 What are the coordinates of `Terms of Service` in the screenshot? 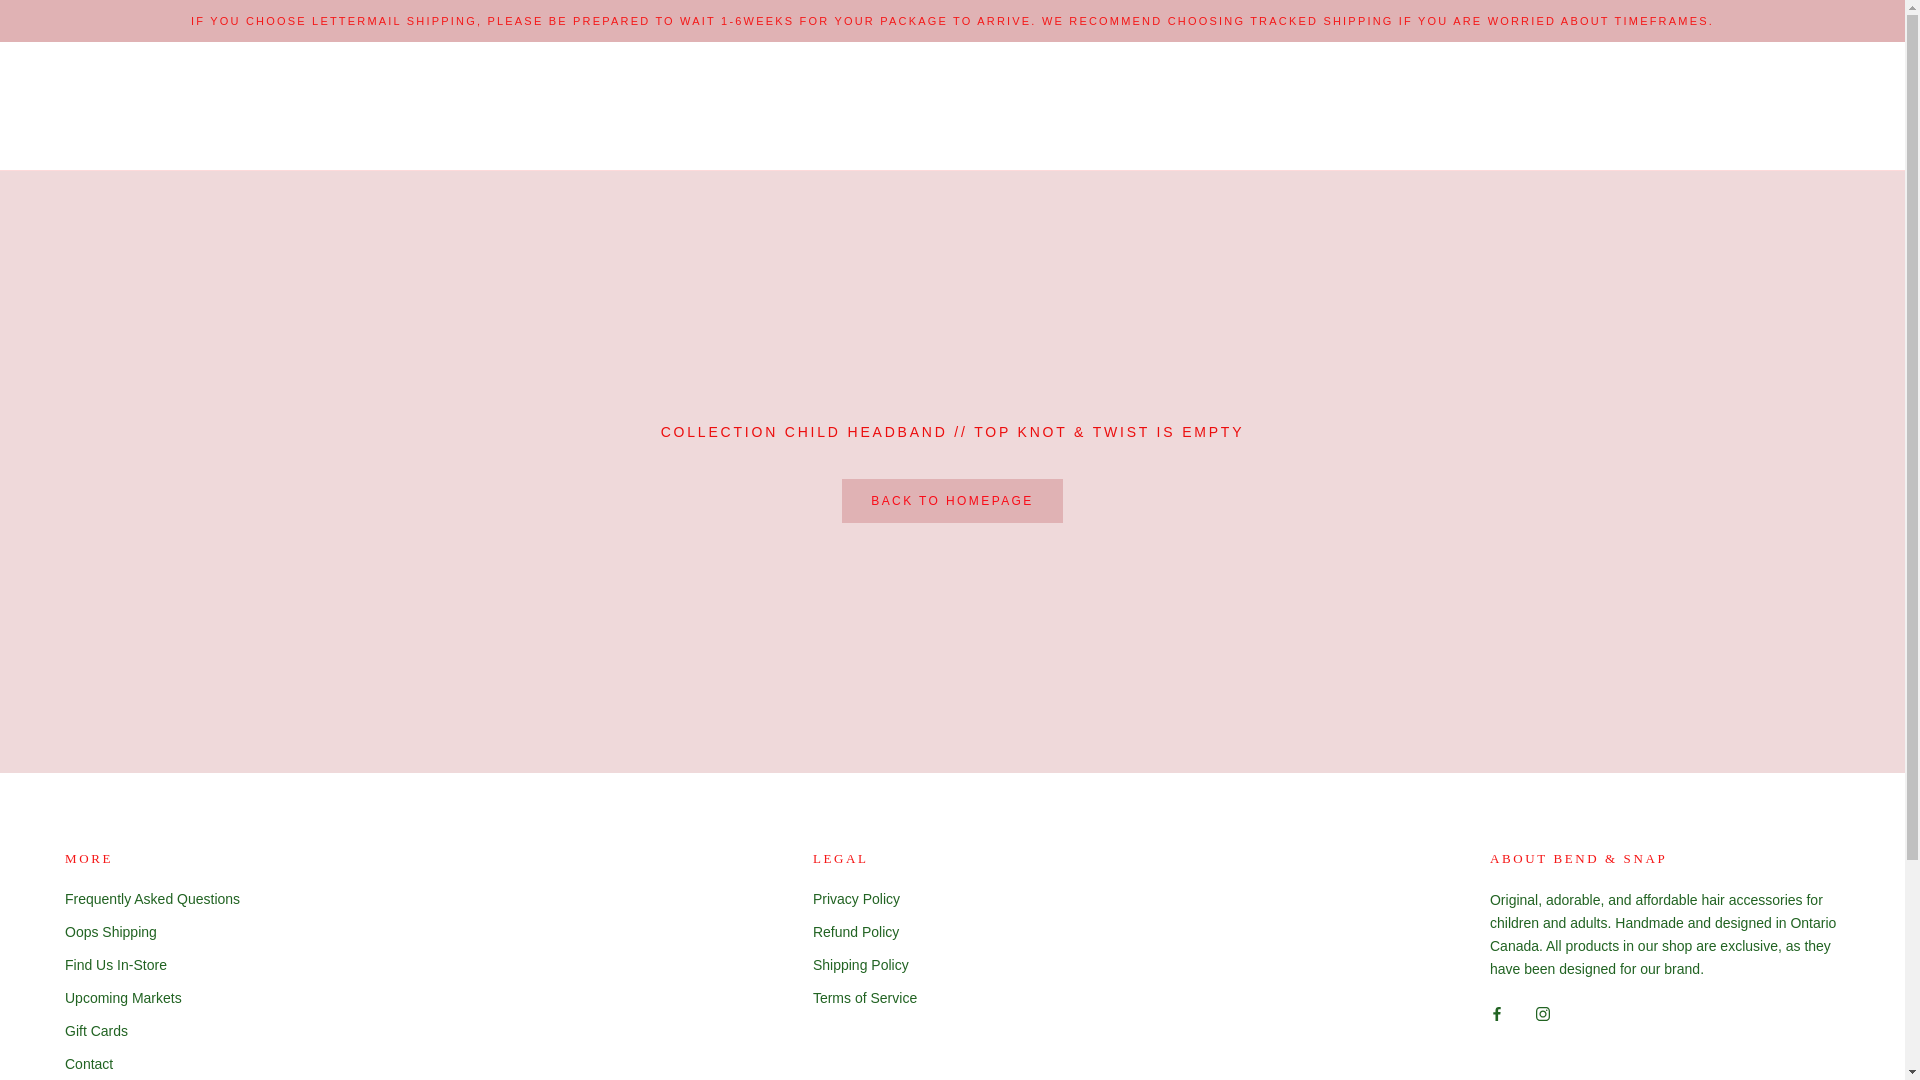 It's located at (865, 998).